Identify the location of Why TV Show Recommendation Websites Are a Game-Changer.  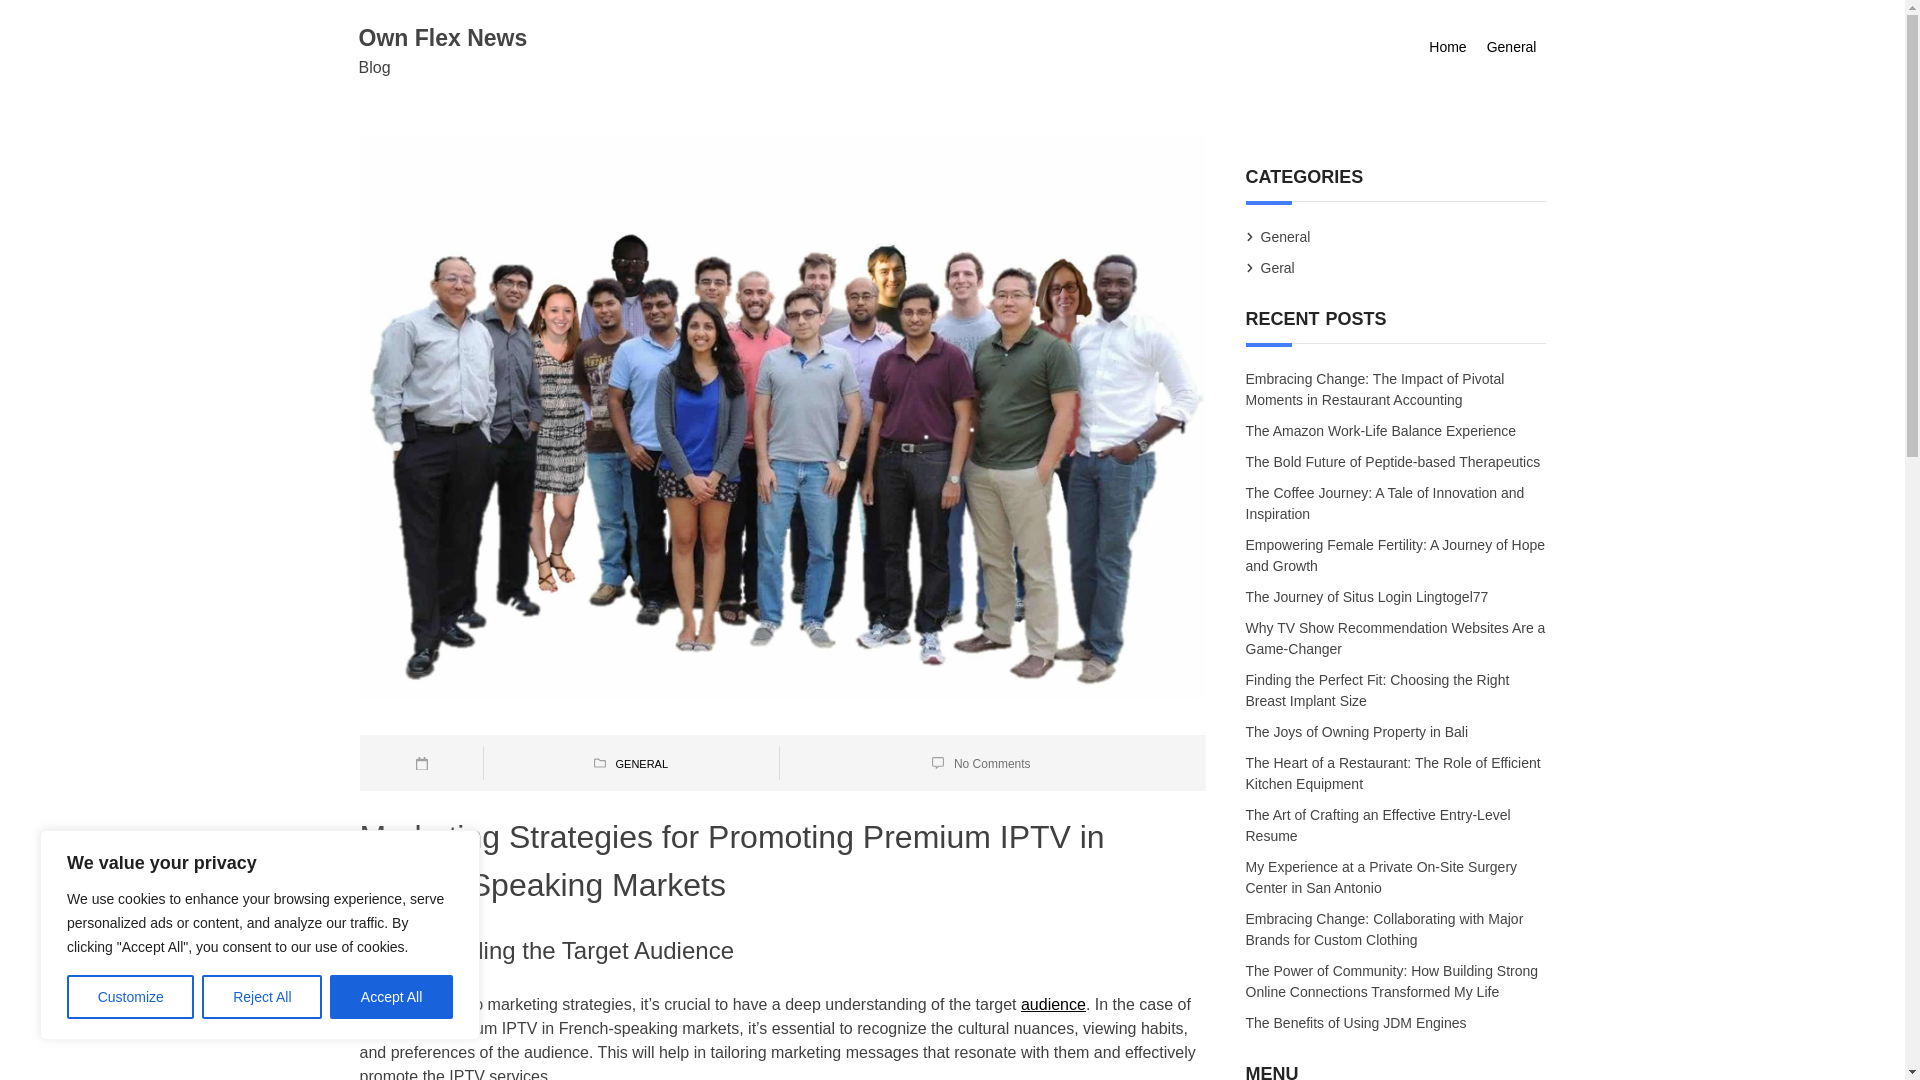
(1396, 640).